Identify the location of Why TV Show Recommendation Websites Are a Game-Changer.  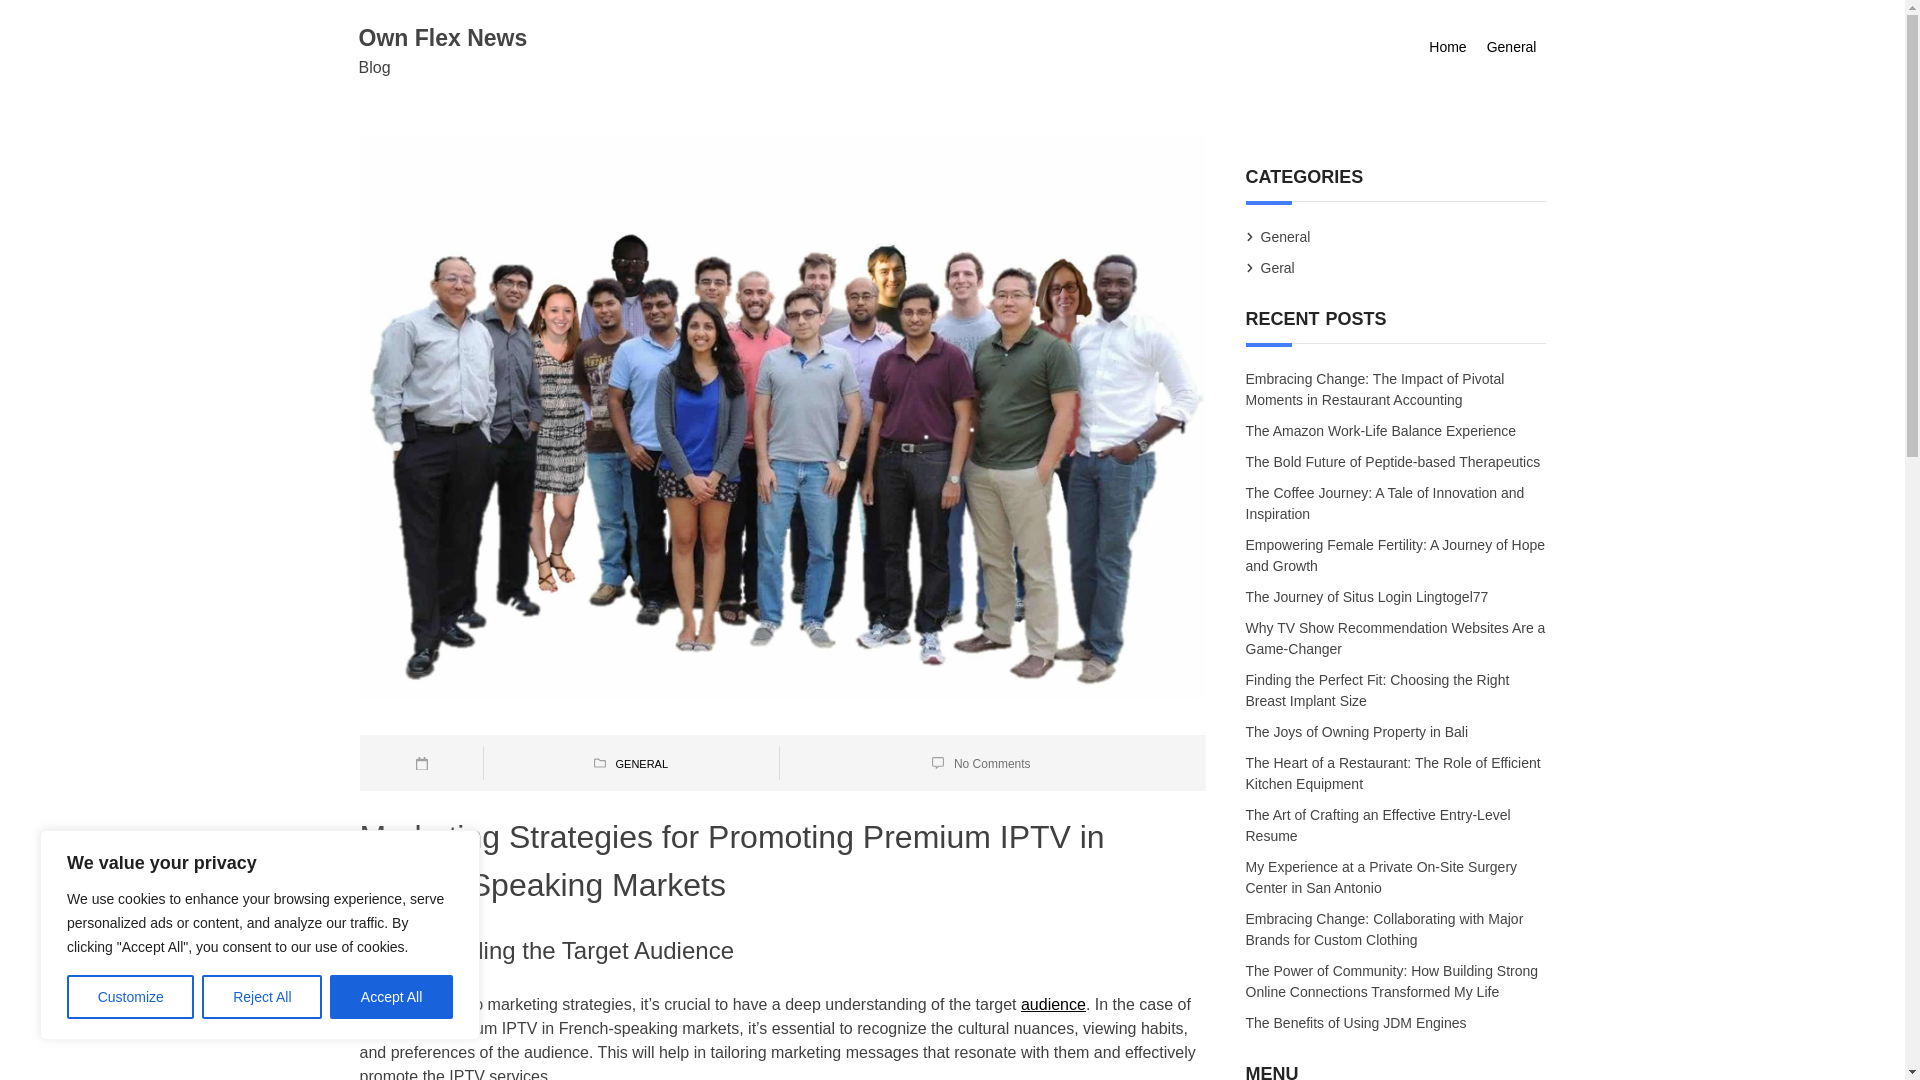
(1396, 640).